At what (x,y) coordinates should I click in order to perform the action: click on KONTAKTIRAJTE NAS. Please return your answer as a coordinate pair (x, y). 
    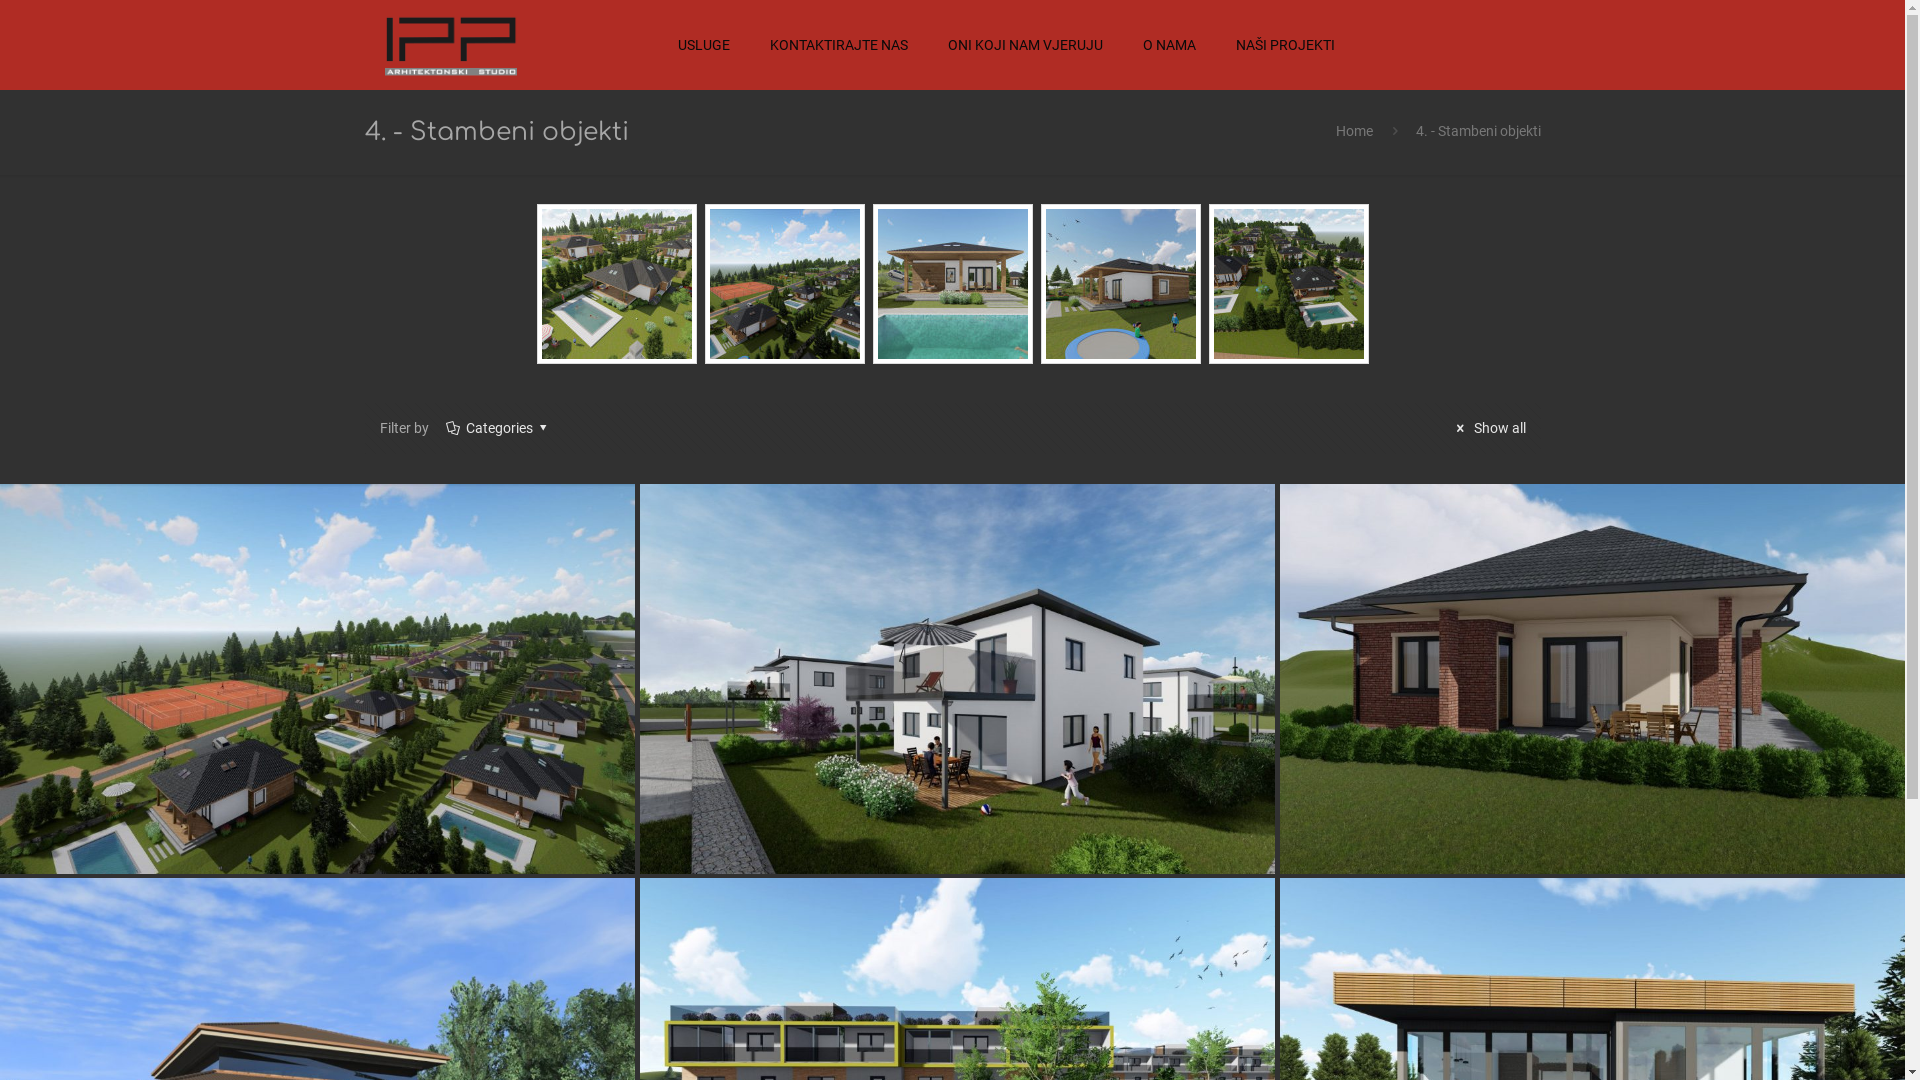
    Looking at the image, I should click on (839, 45).